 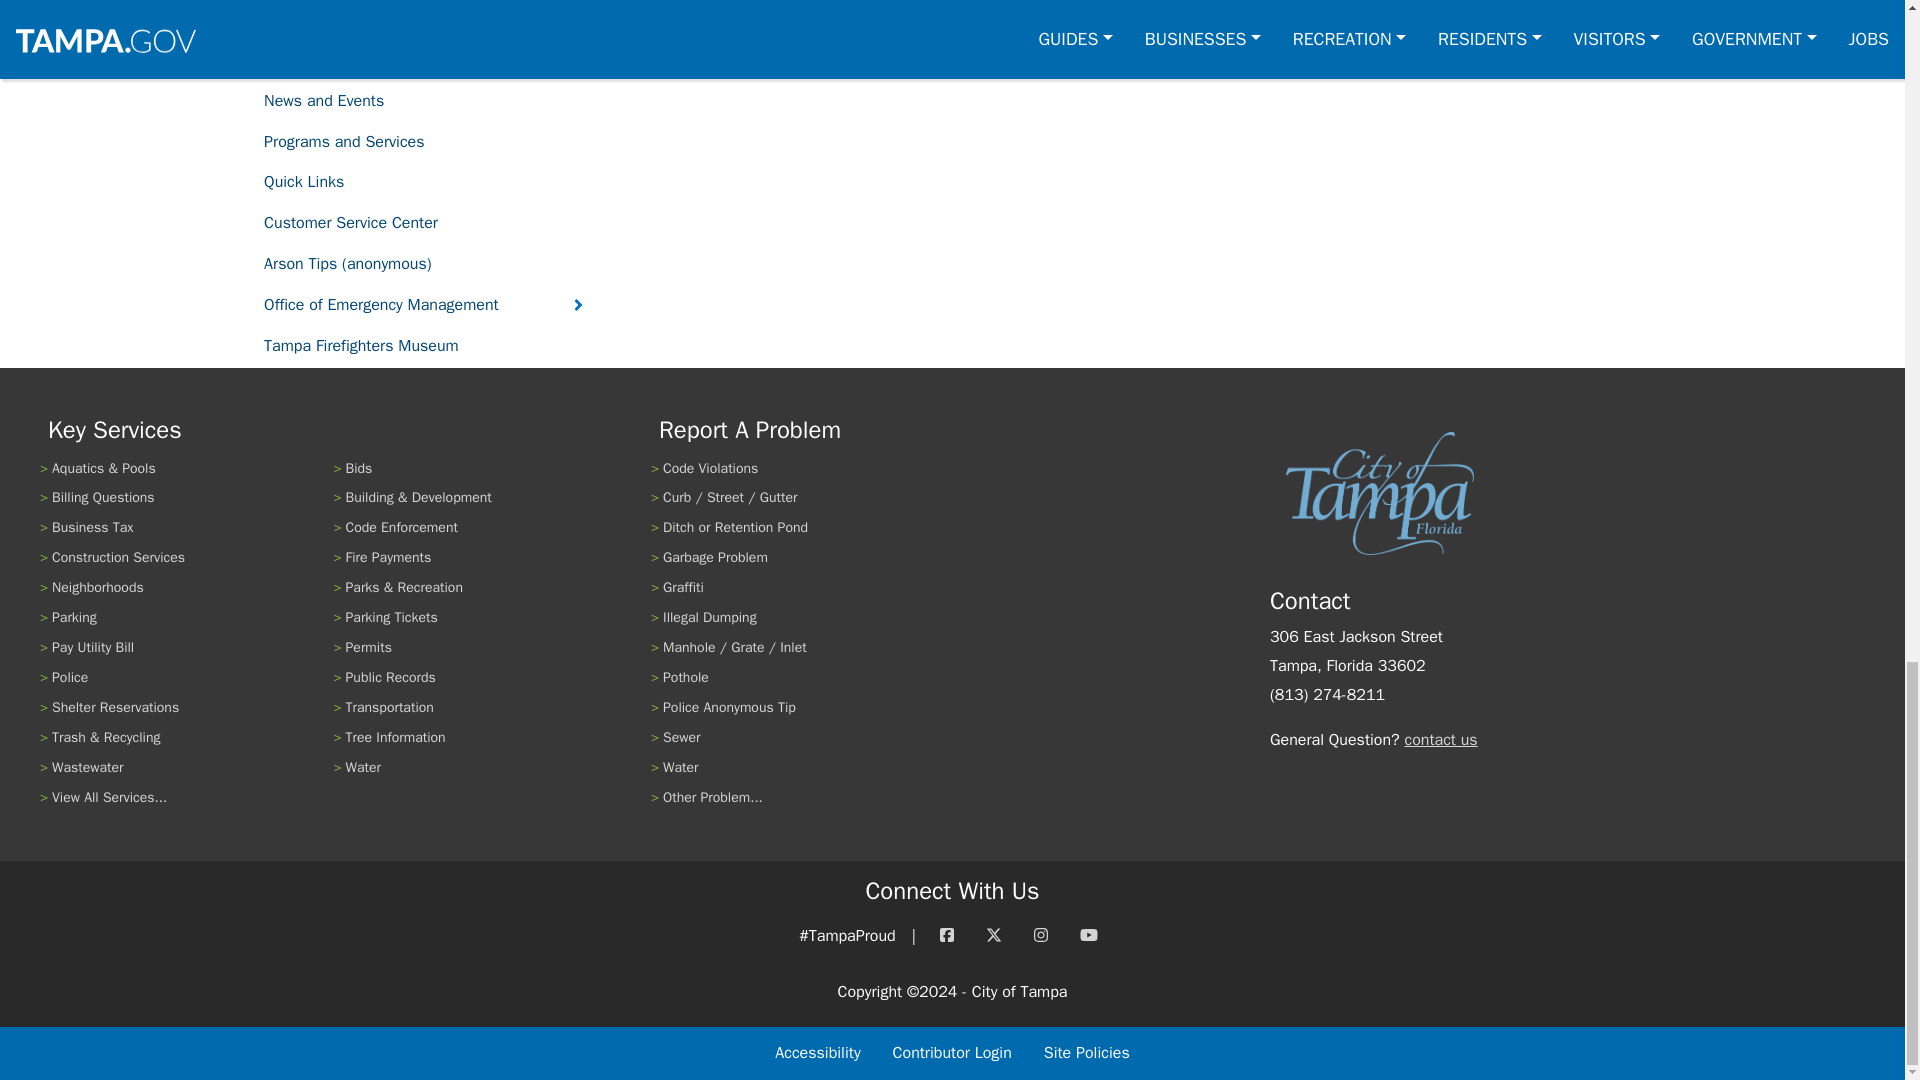 I want to click on Twitter, so click(x=993, y=936).